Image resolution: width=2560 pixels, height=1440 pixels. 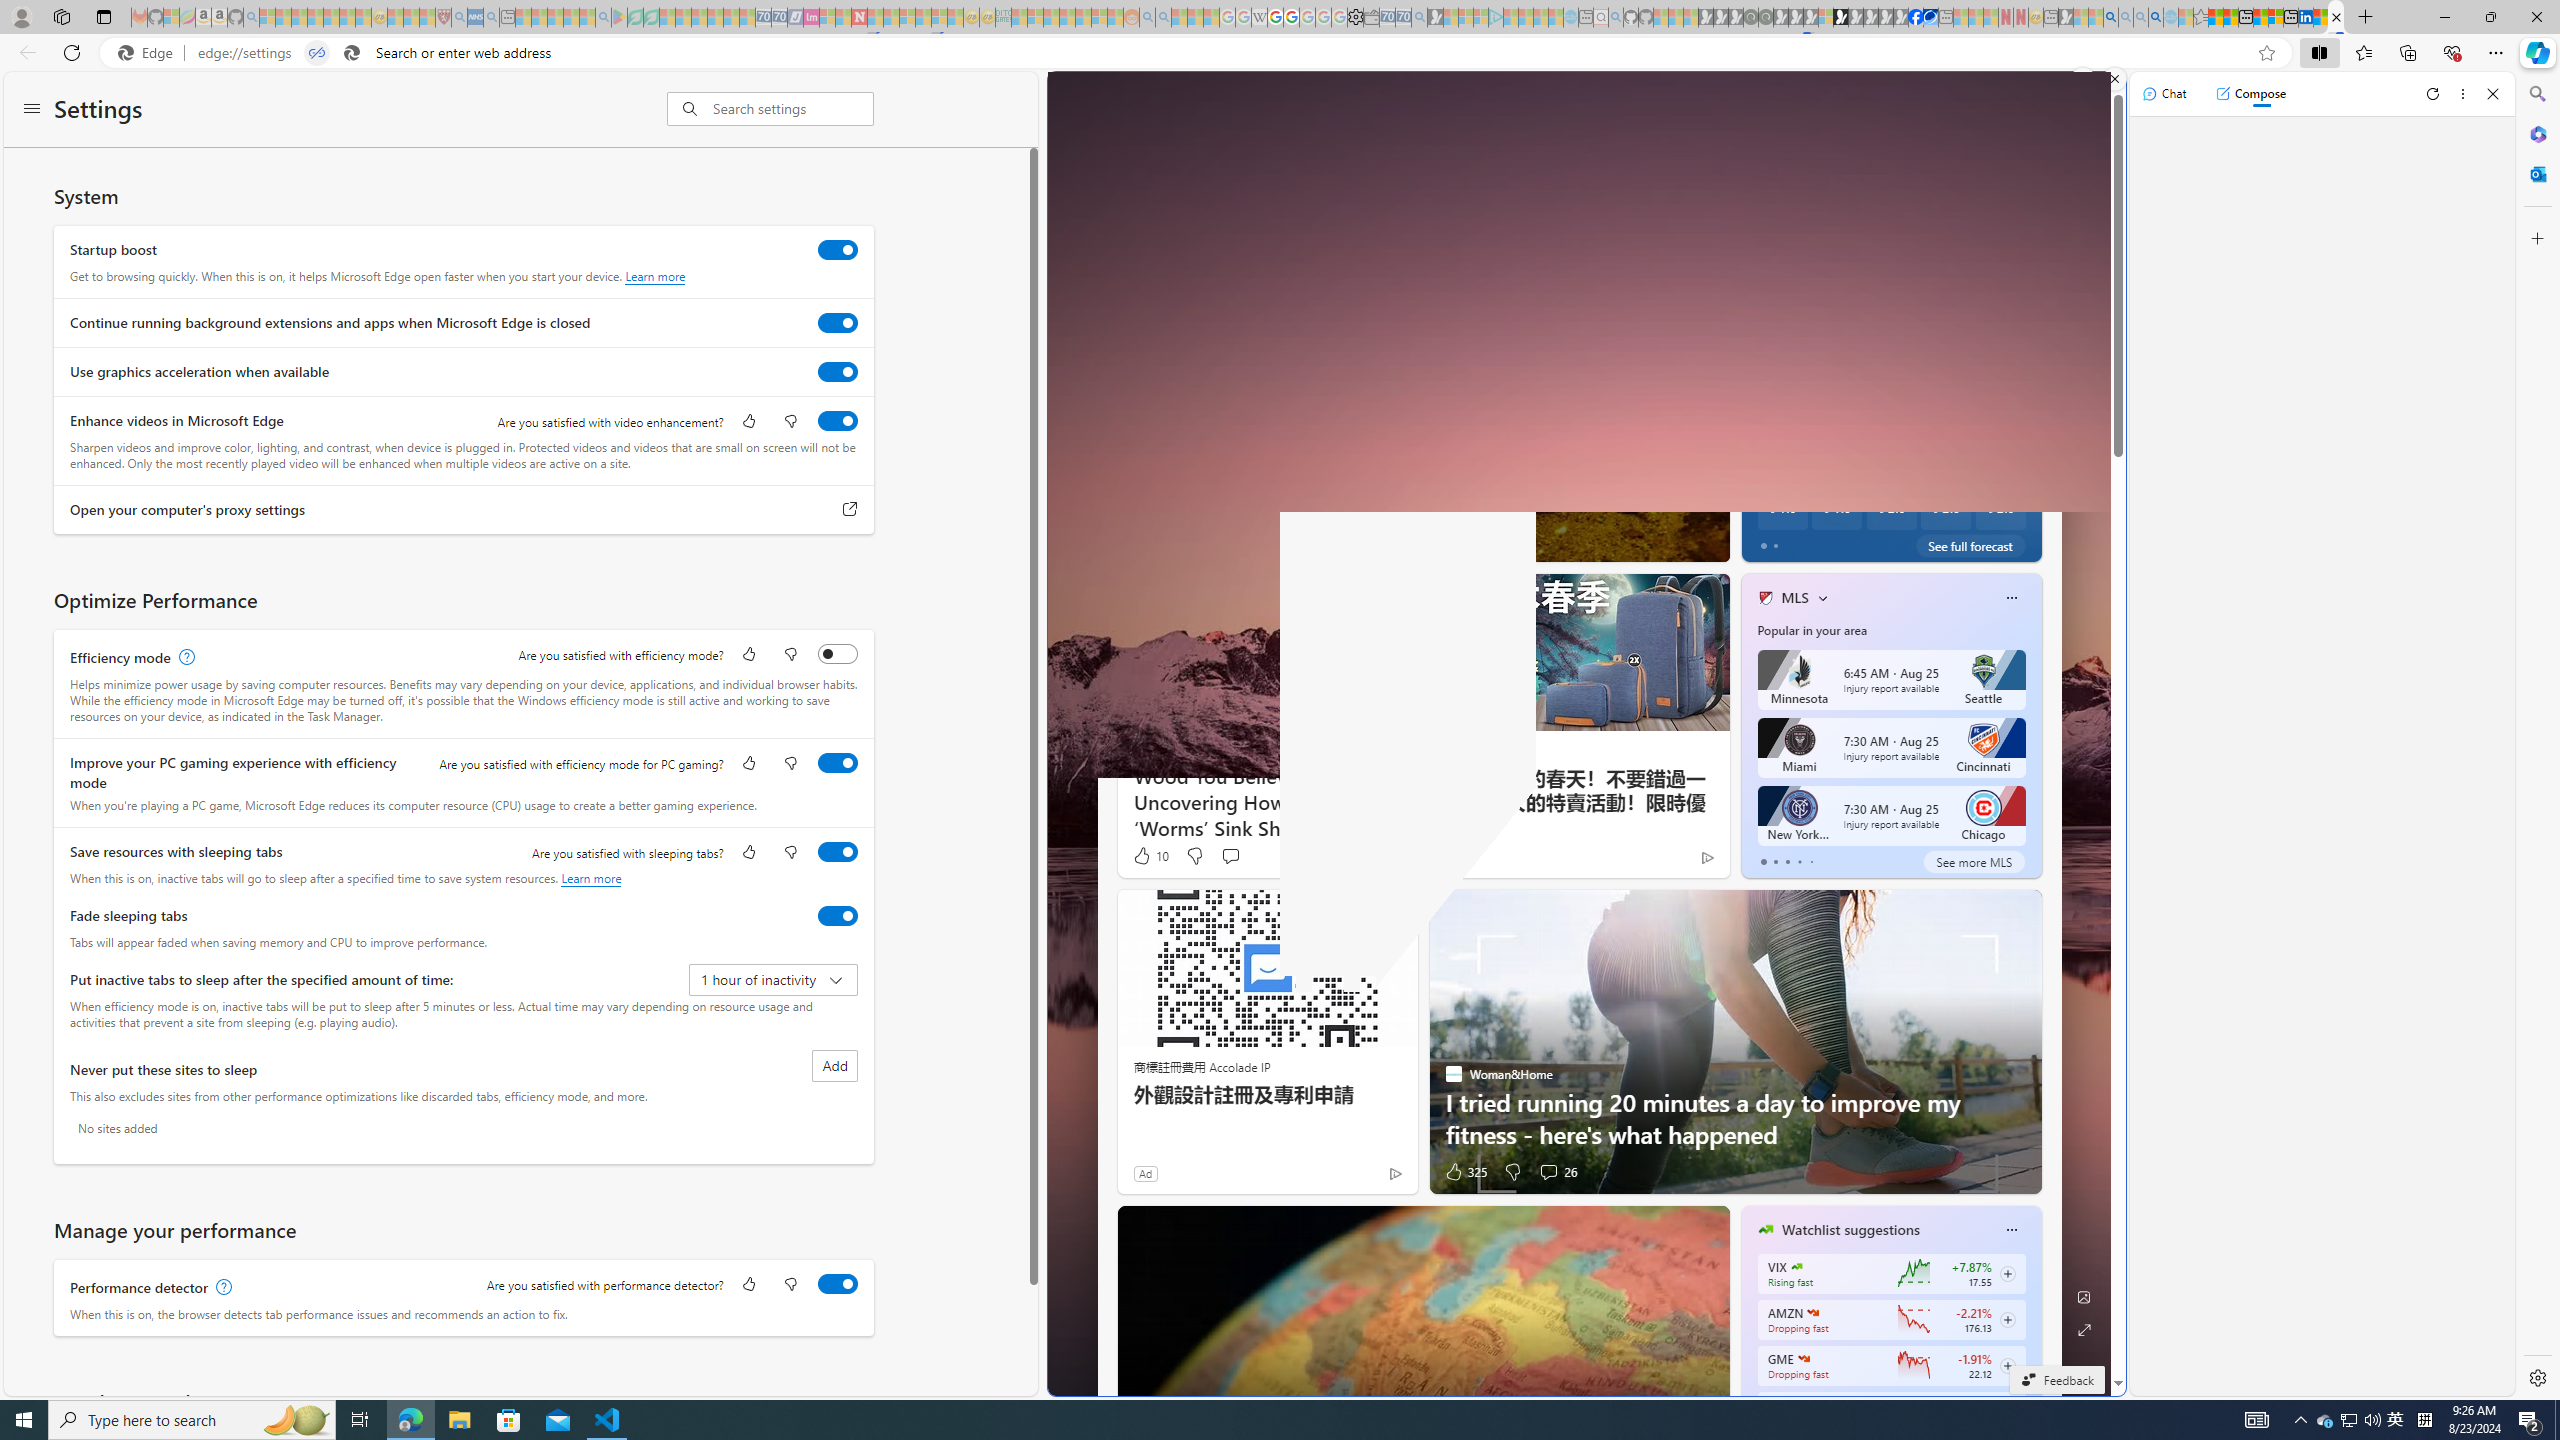 What do you see at coordinates (1369, 542) in the screenshot?
I see `AutomationID: tab-15` at bounding box center [1369, 542].